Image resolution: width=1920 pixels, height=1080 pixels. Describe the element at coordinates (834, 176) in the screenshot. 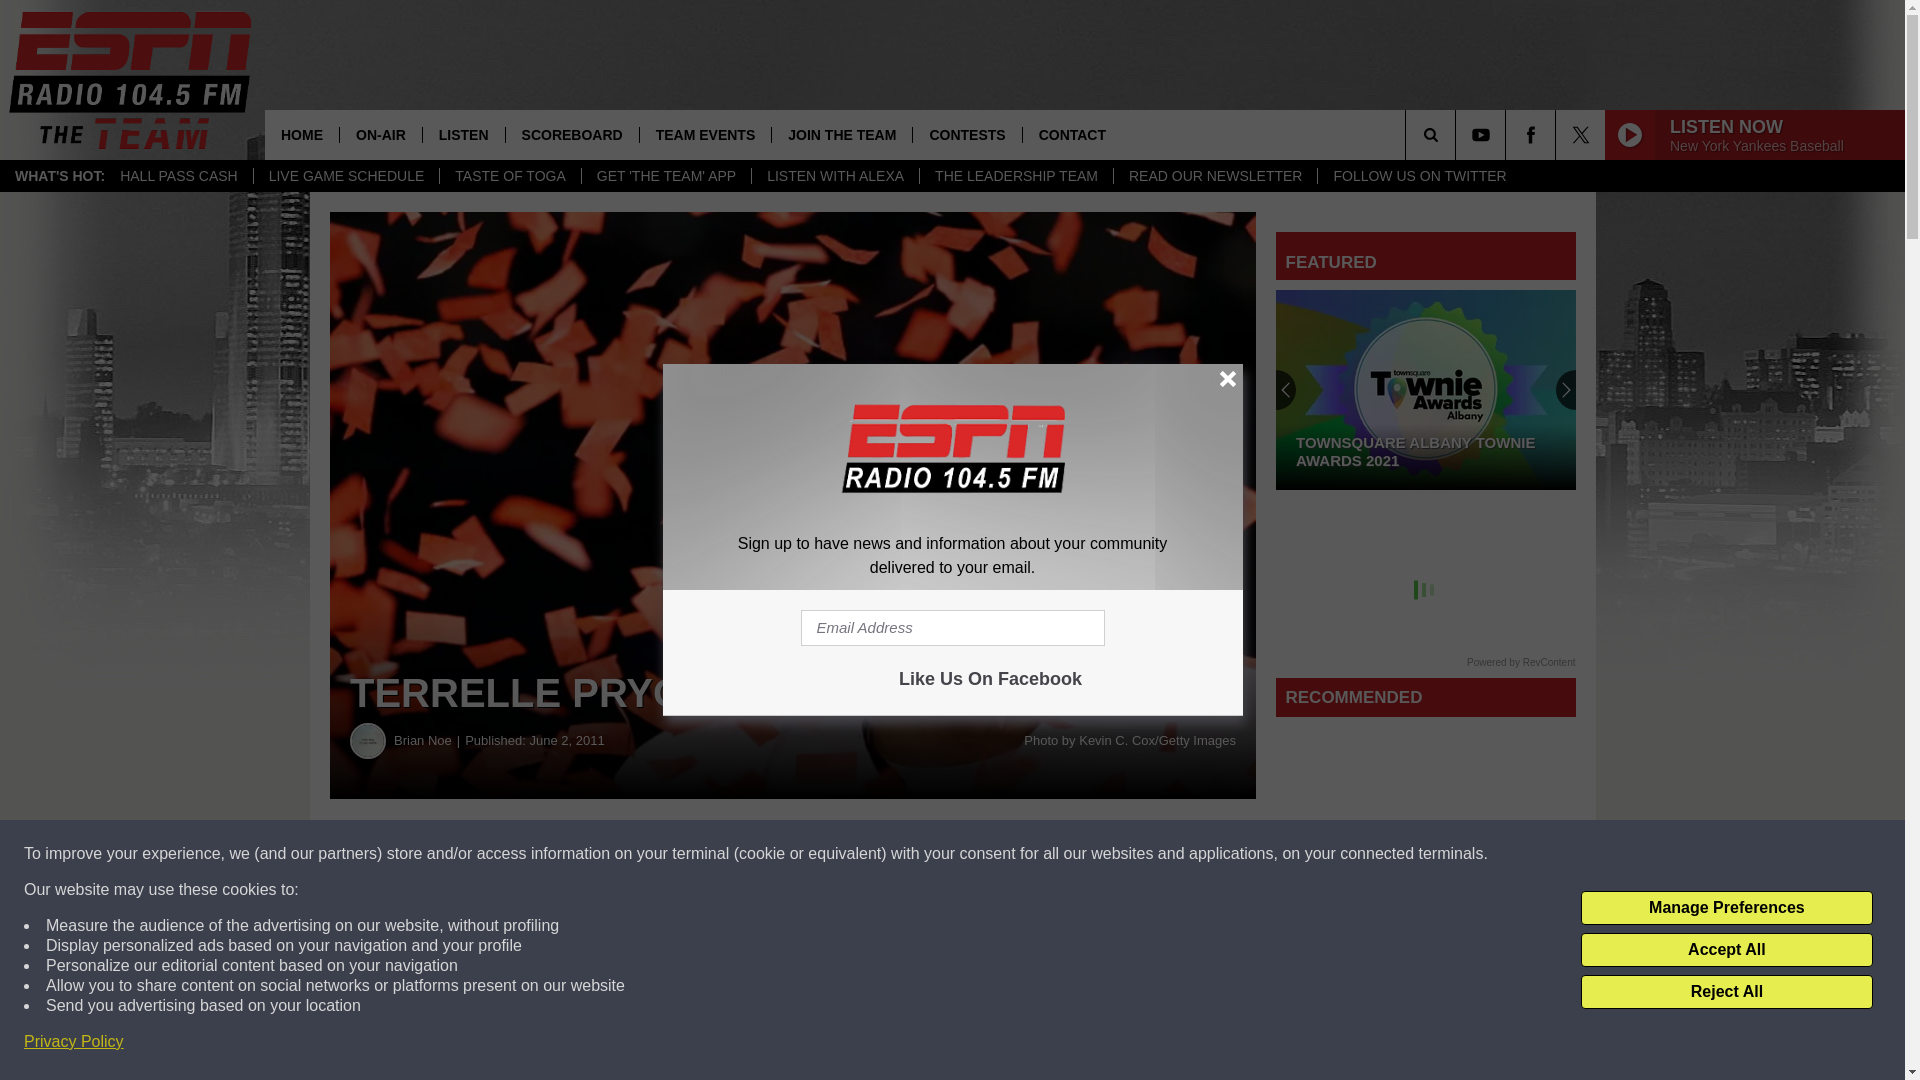

I see `LISTEN WITH ALEXA` at that location.